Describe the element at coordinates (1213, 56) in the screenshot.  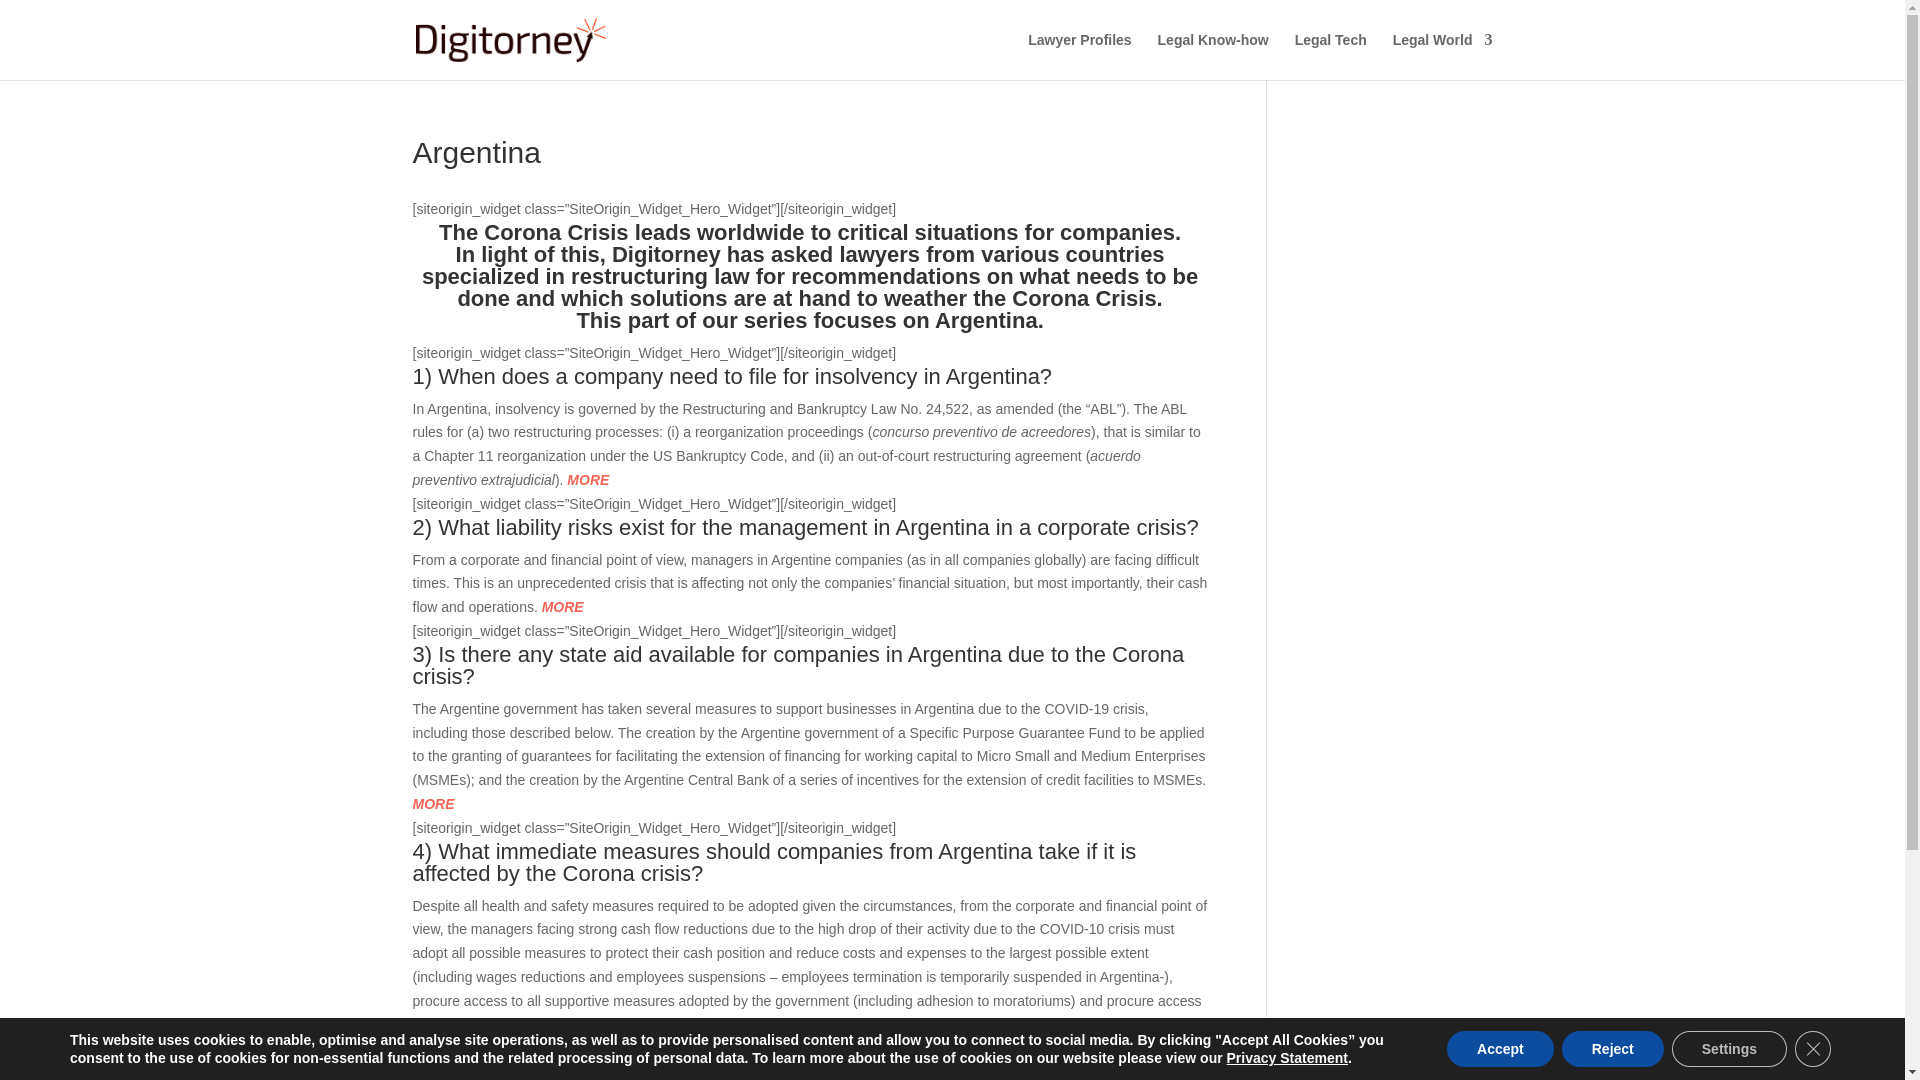
I see `Legal Know-how` at that location.